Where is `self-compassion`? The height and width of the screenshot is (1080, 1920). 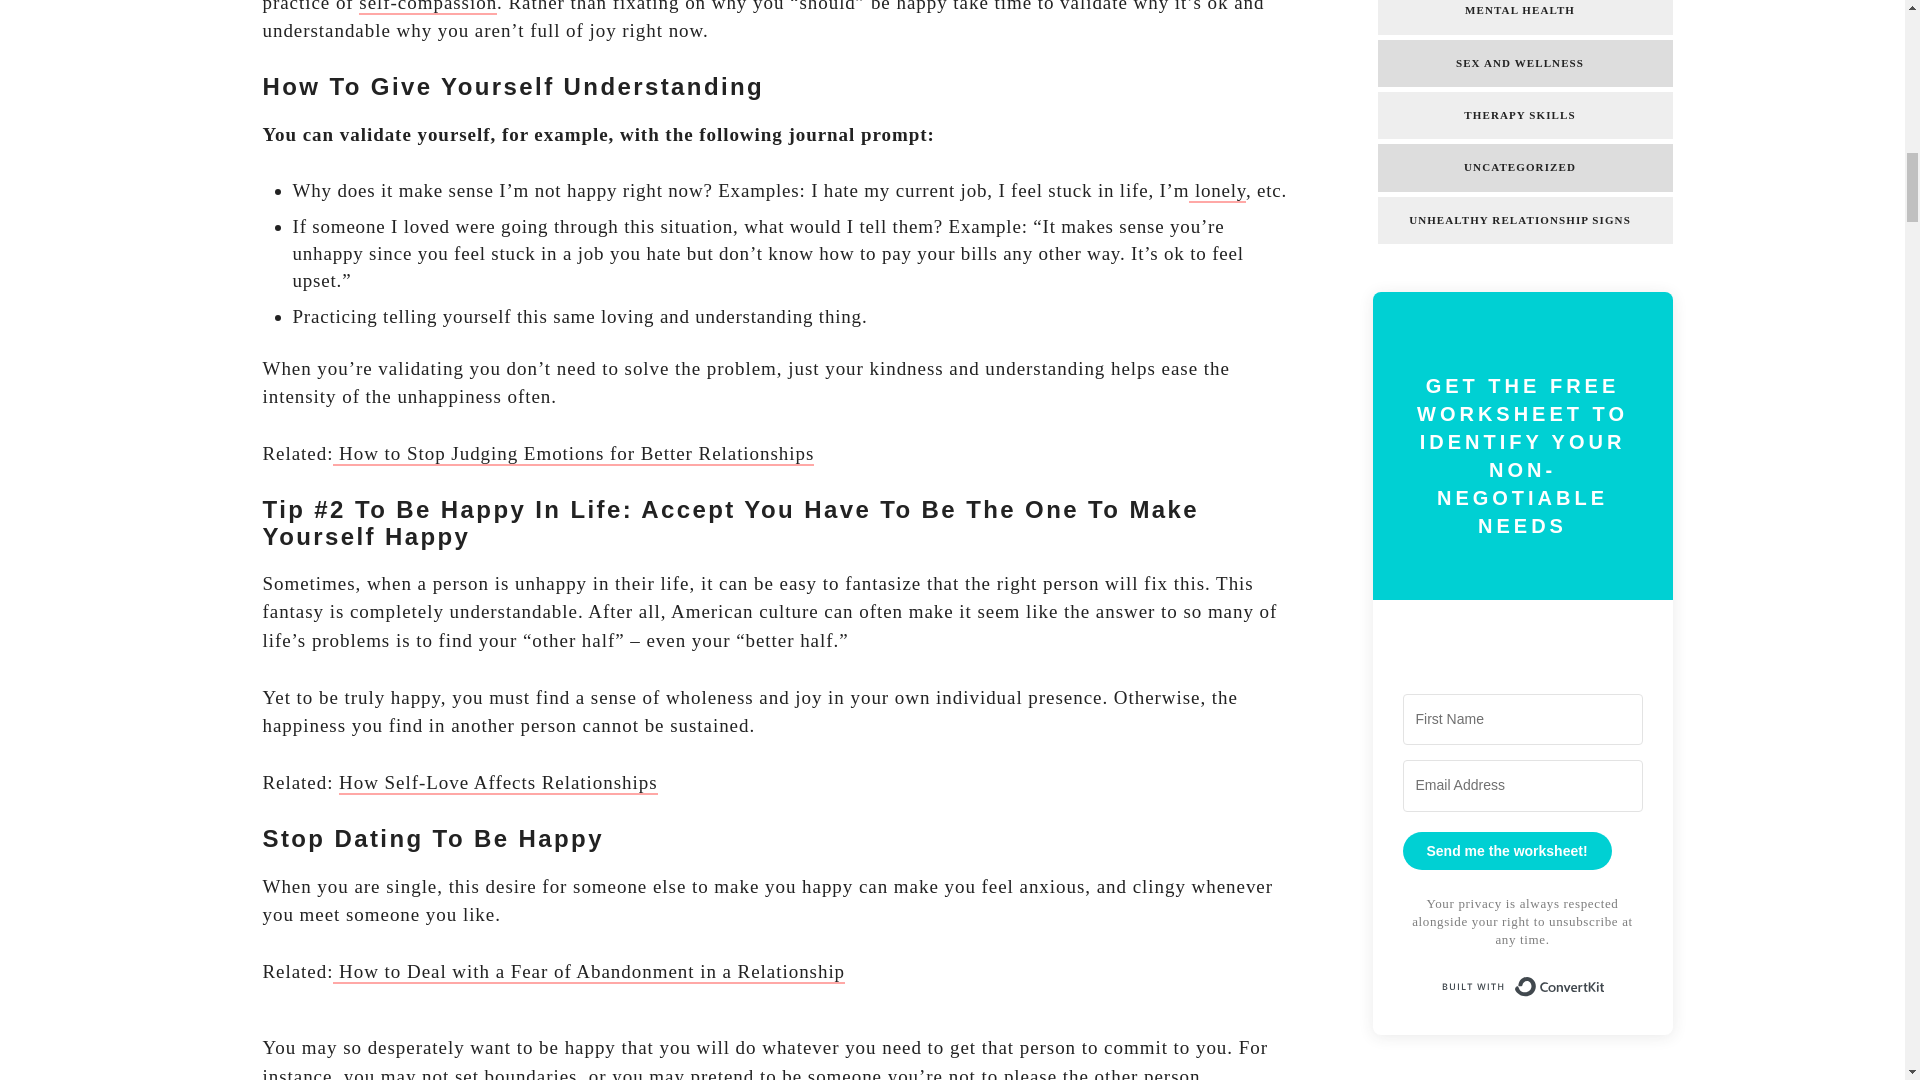
self-compassion is located at coordinates (428, 8).